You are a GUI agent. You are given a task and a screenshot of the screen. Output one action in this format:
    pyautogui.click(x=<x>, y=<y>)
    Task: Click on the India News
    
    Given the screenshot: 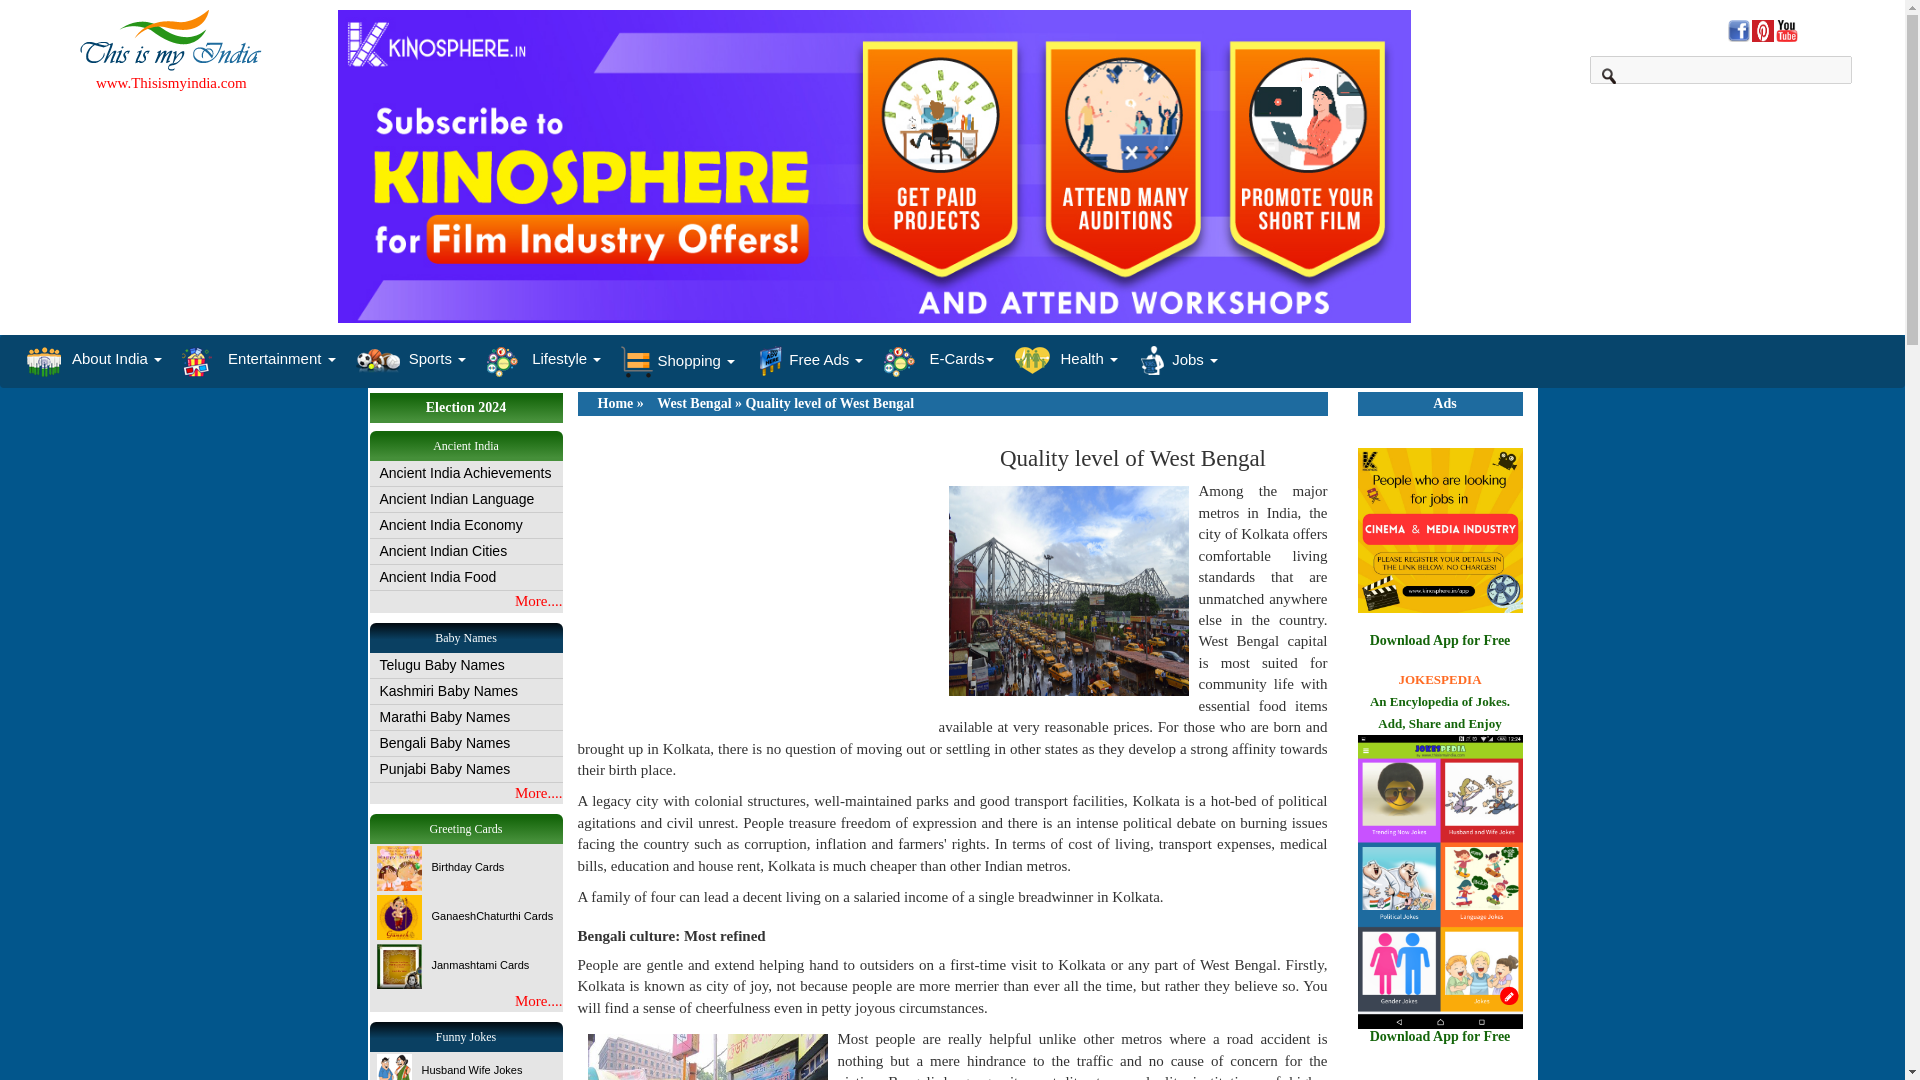 What is the action you would take?
    pyautogui.click(x=1786, y=36)
    